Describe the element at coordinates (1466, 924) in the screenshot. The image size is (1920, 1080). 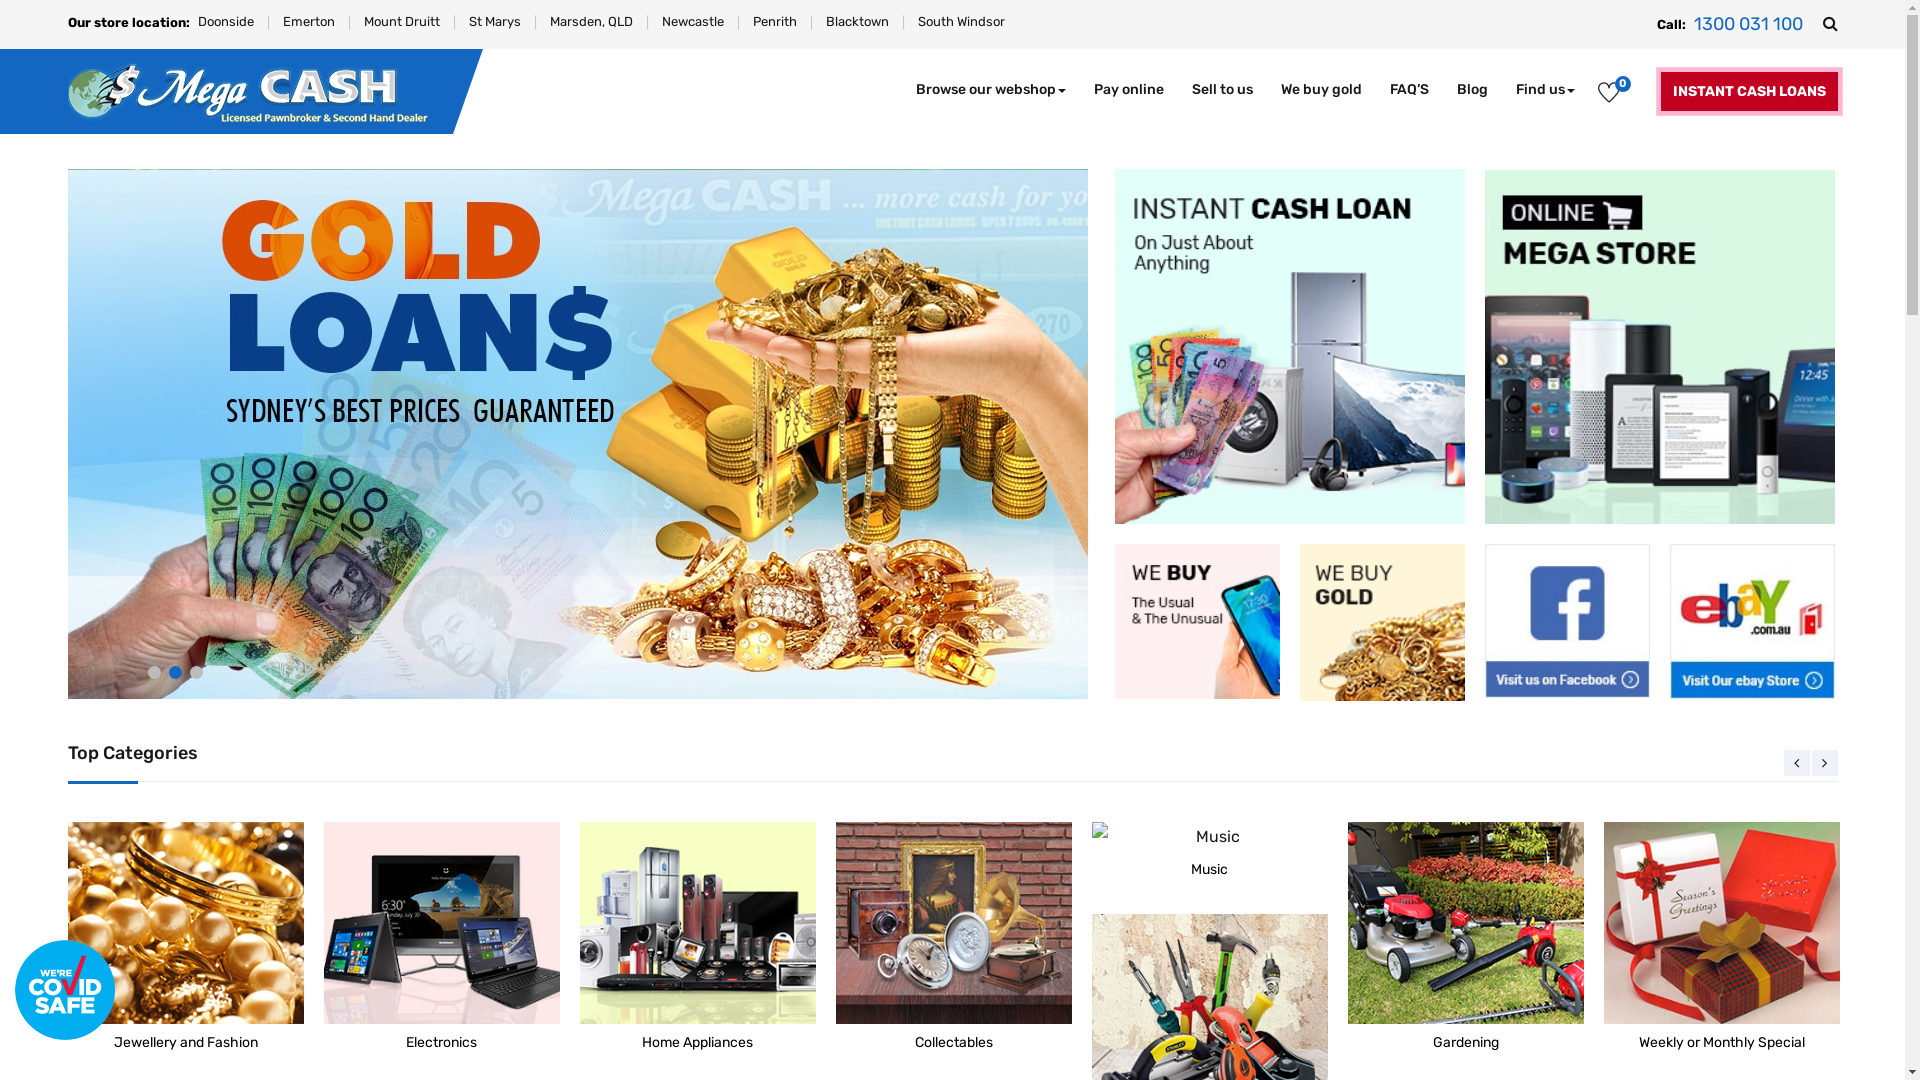
I see `Gardening` at that location.